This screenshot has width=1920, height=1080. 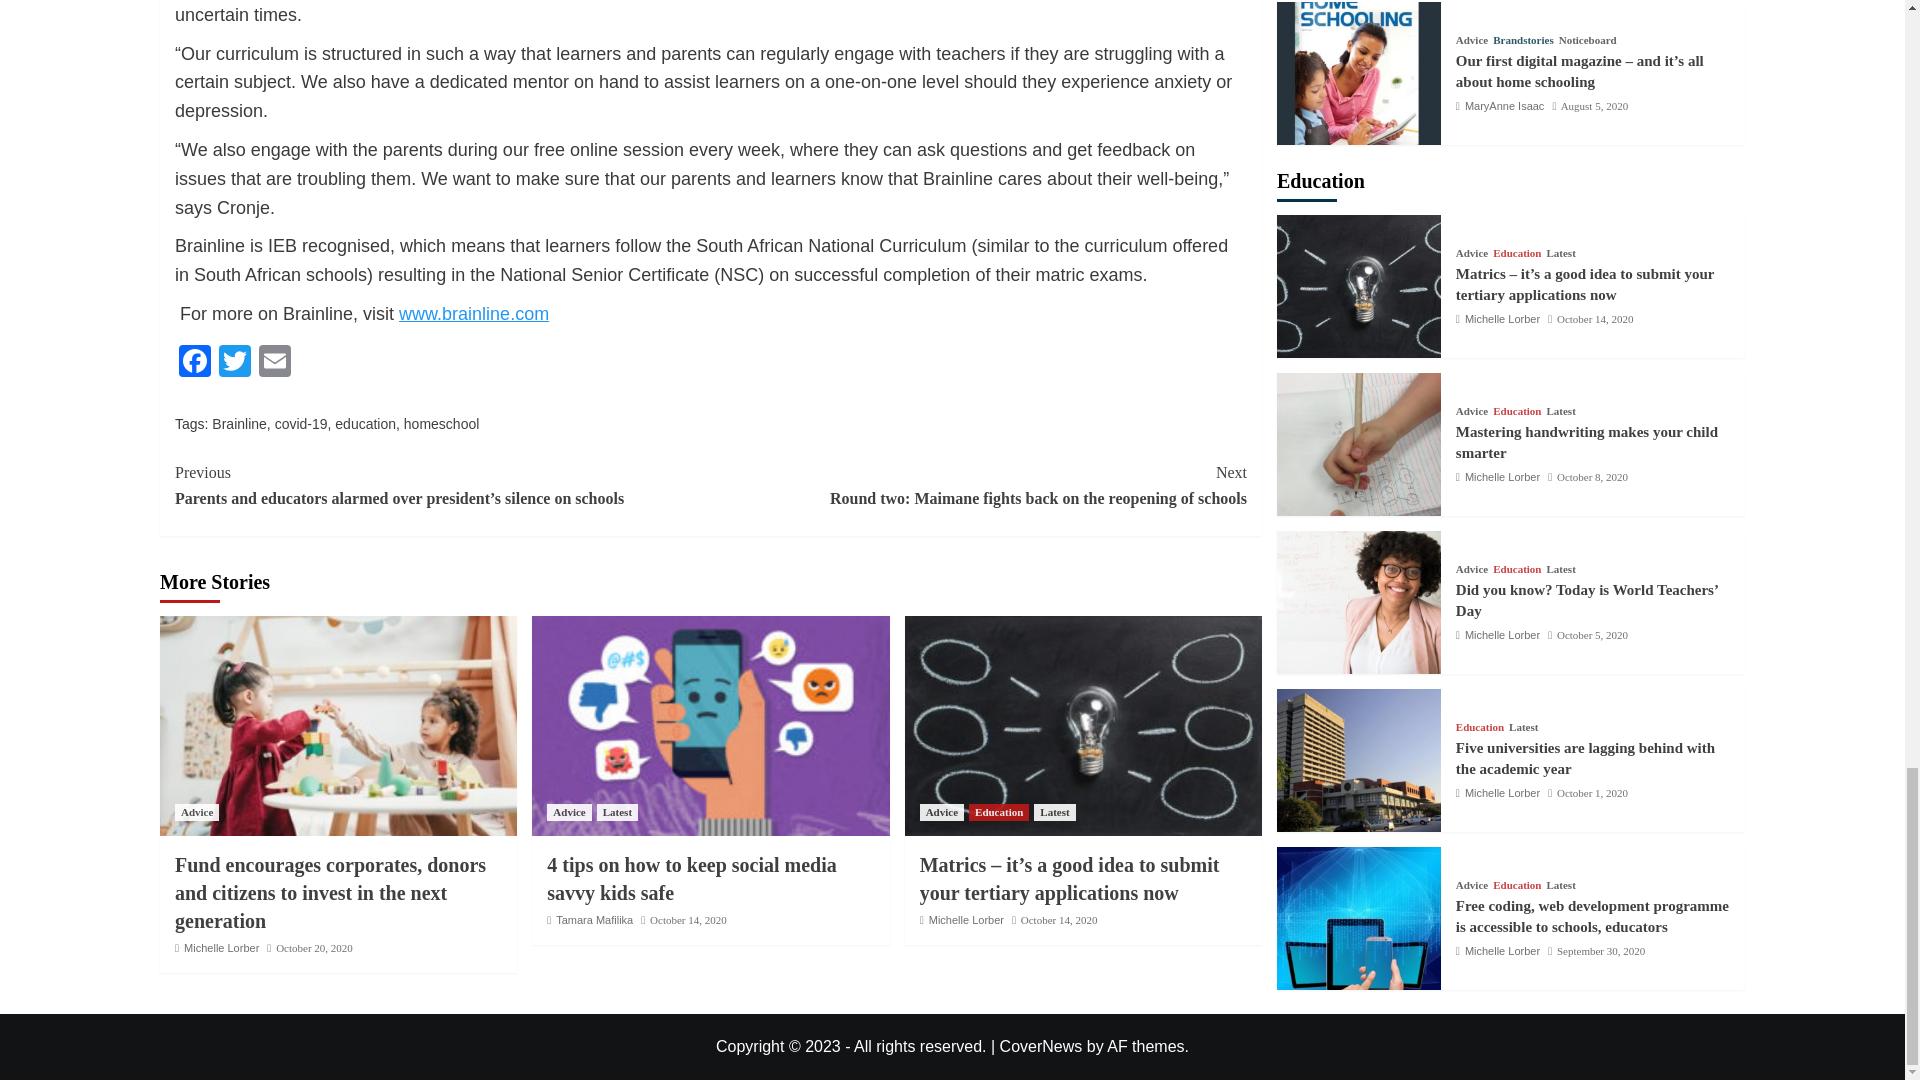 I want to click on covid-19, so click(x=301, y=424).